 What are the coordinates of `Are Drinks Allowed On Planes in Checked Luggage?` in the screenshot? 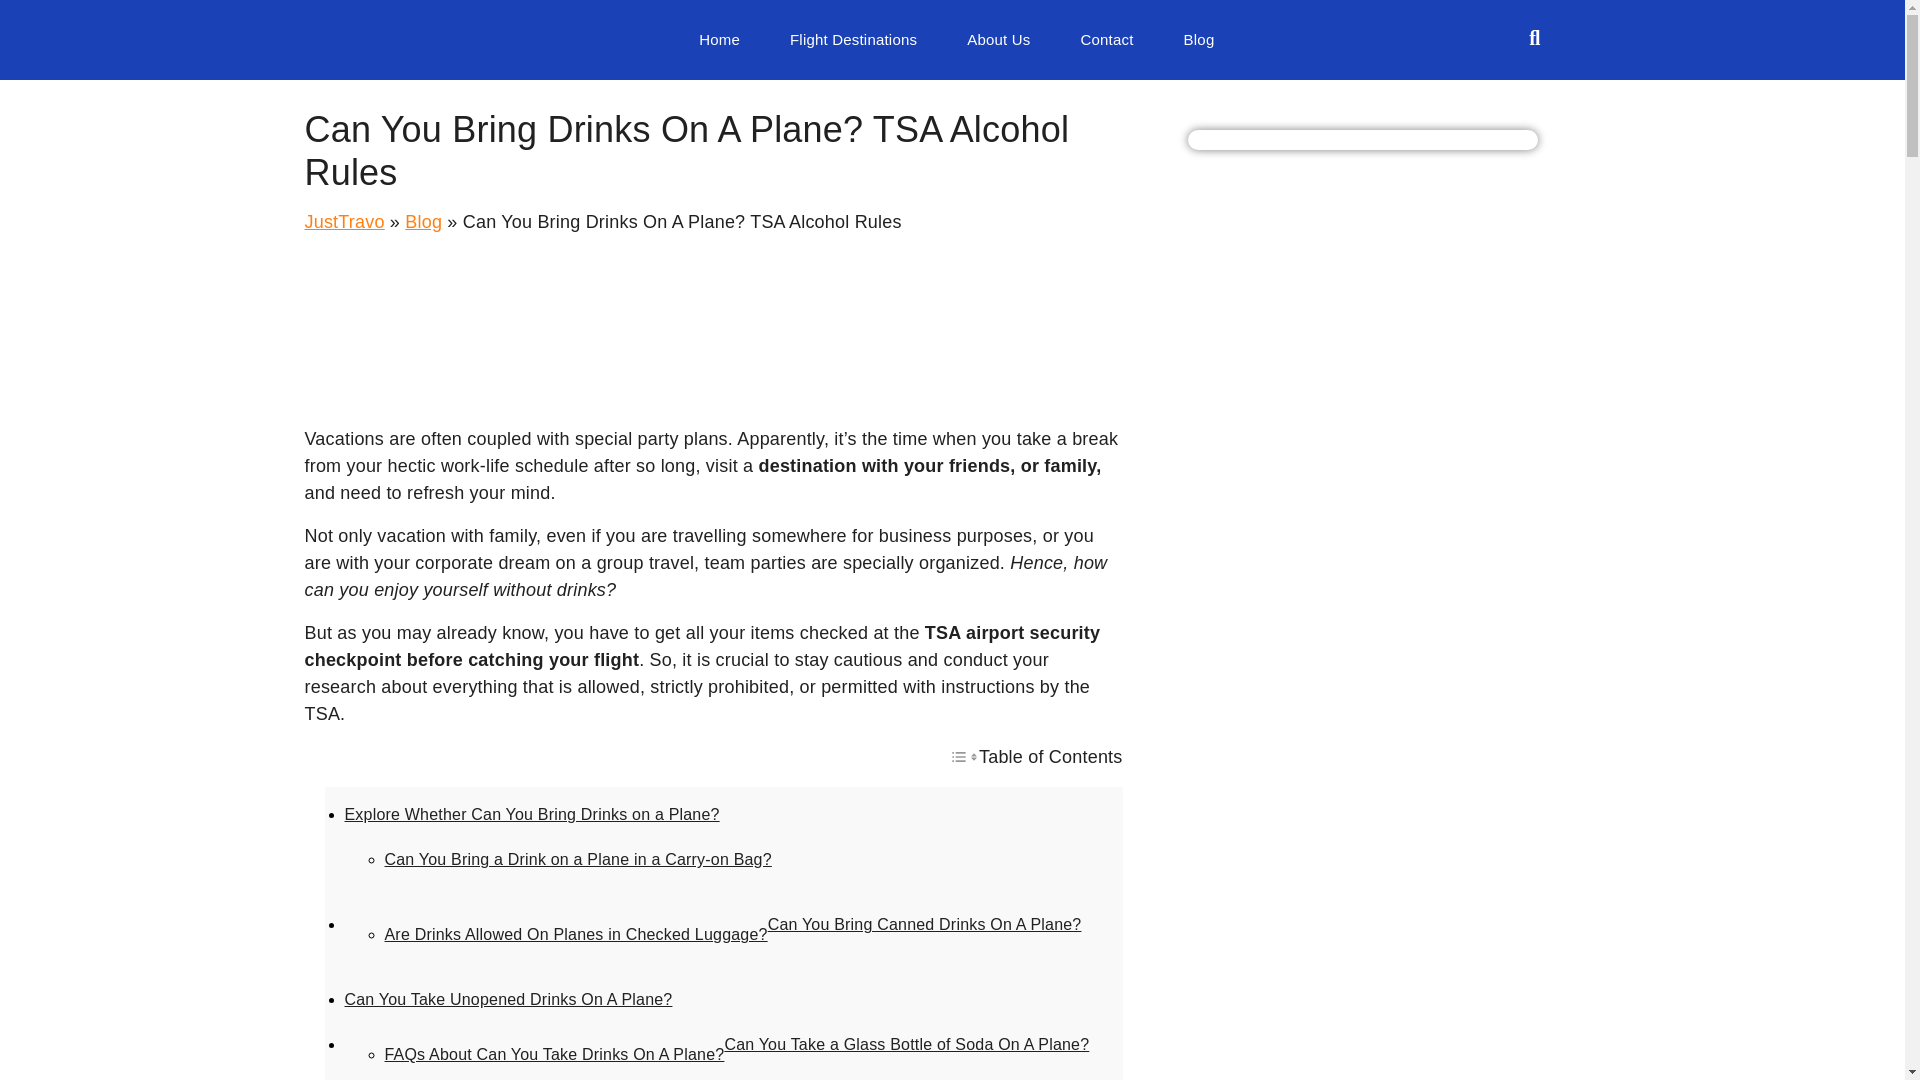 It's located at (575, 934).